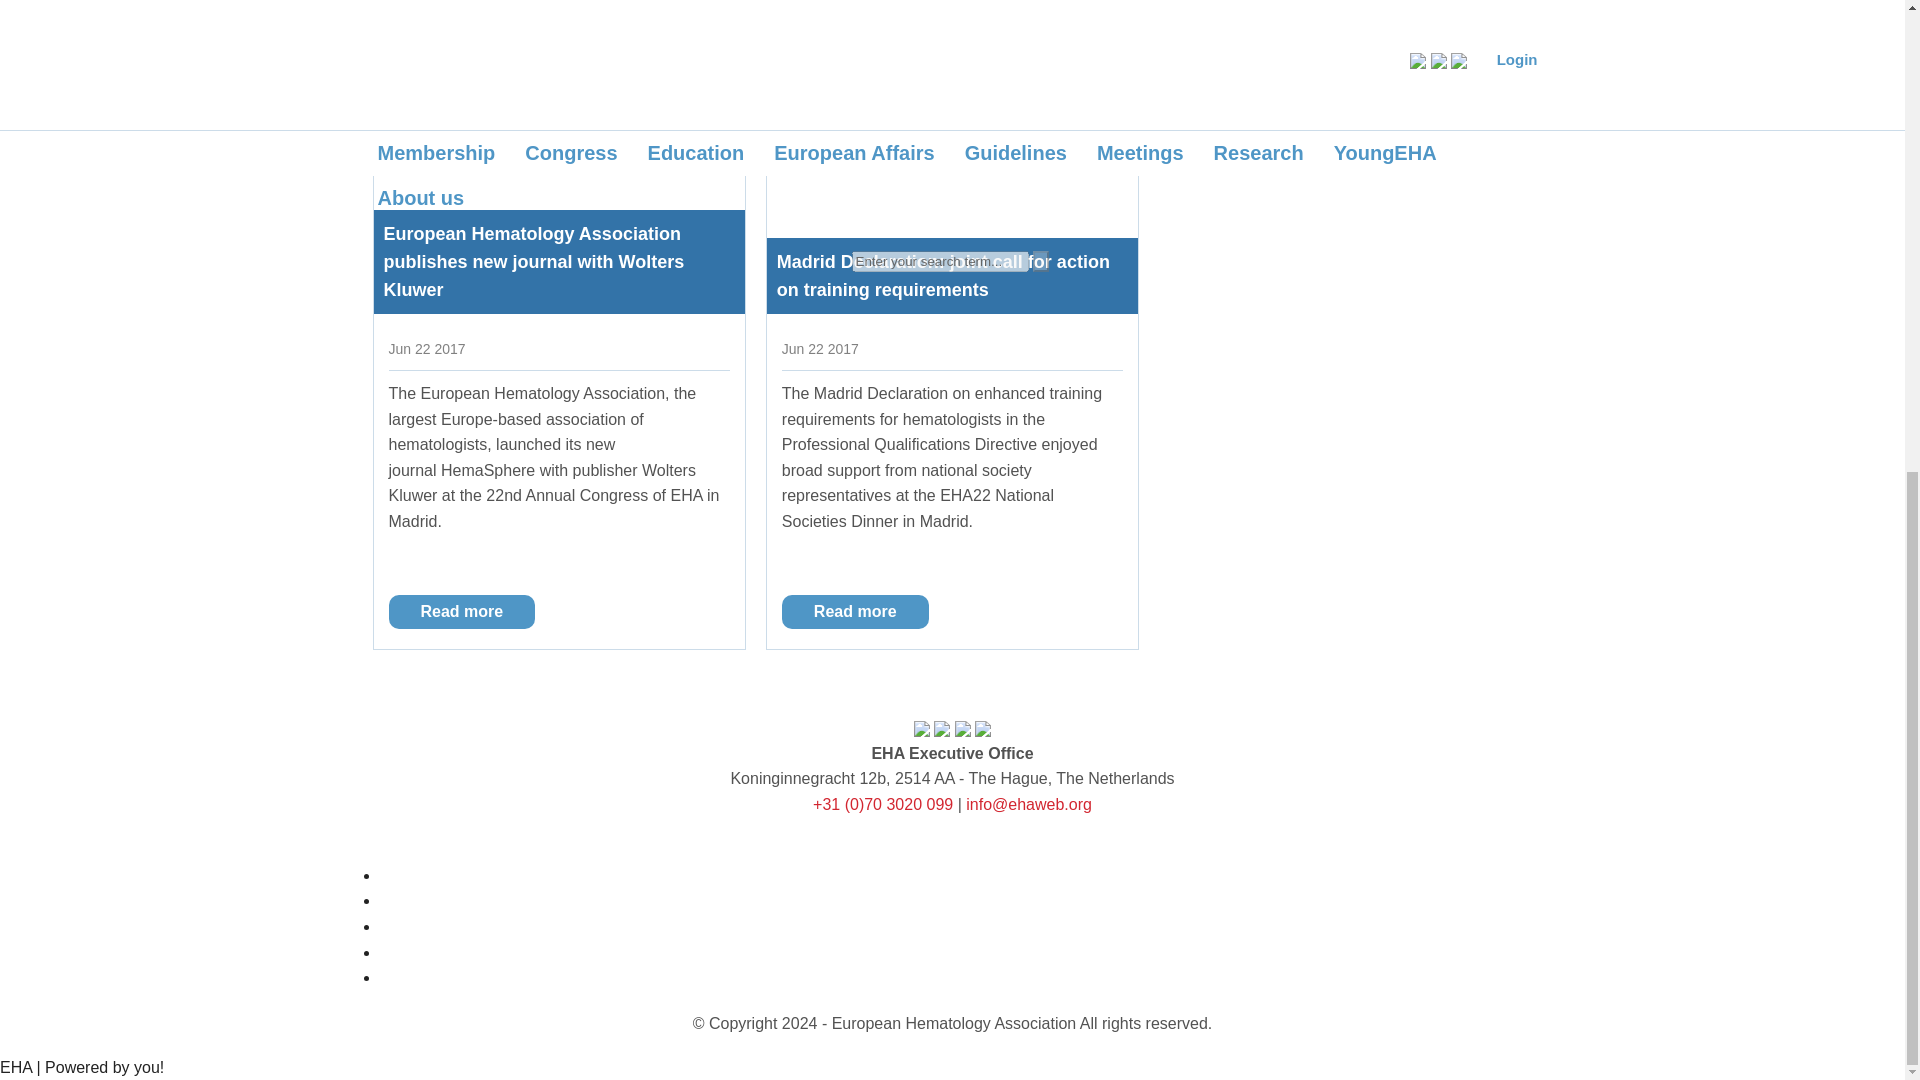 The height and width of the screenshot is (1080, 1920). What do you see at coordinates (1050, 10) in the screenshot?
I see `Tutorial reports` at bounding box center [1050, 10].